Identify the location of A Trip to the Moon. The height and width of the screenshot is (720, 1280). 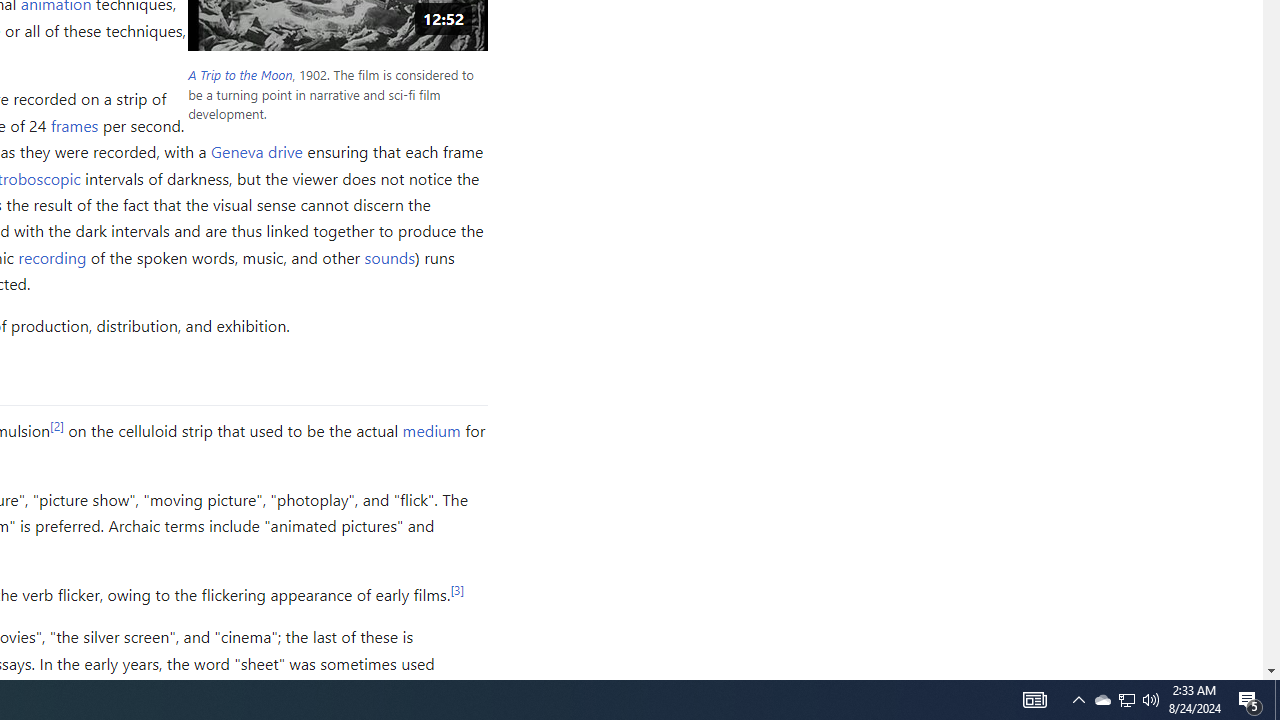
(240, 75).